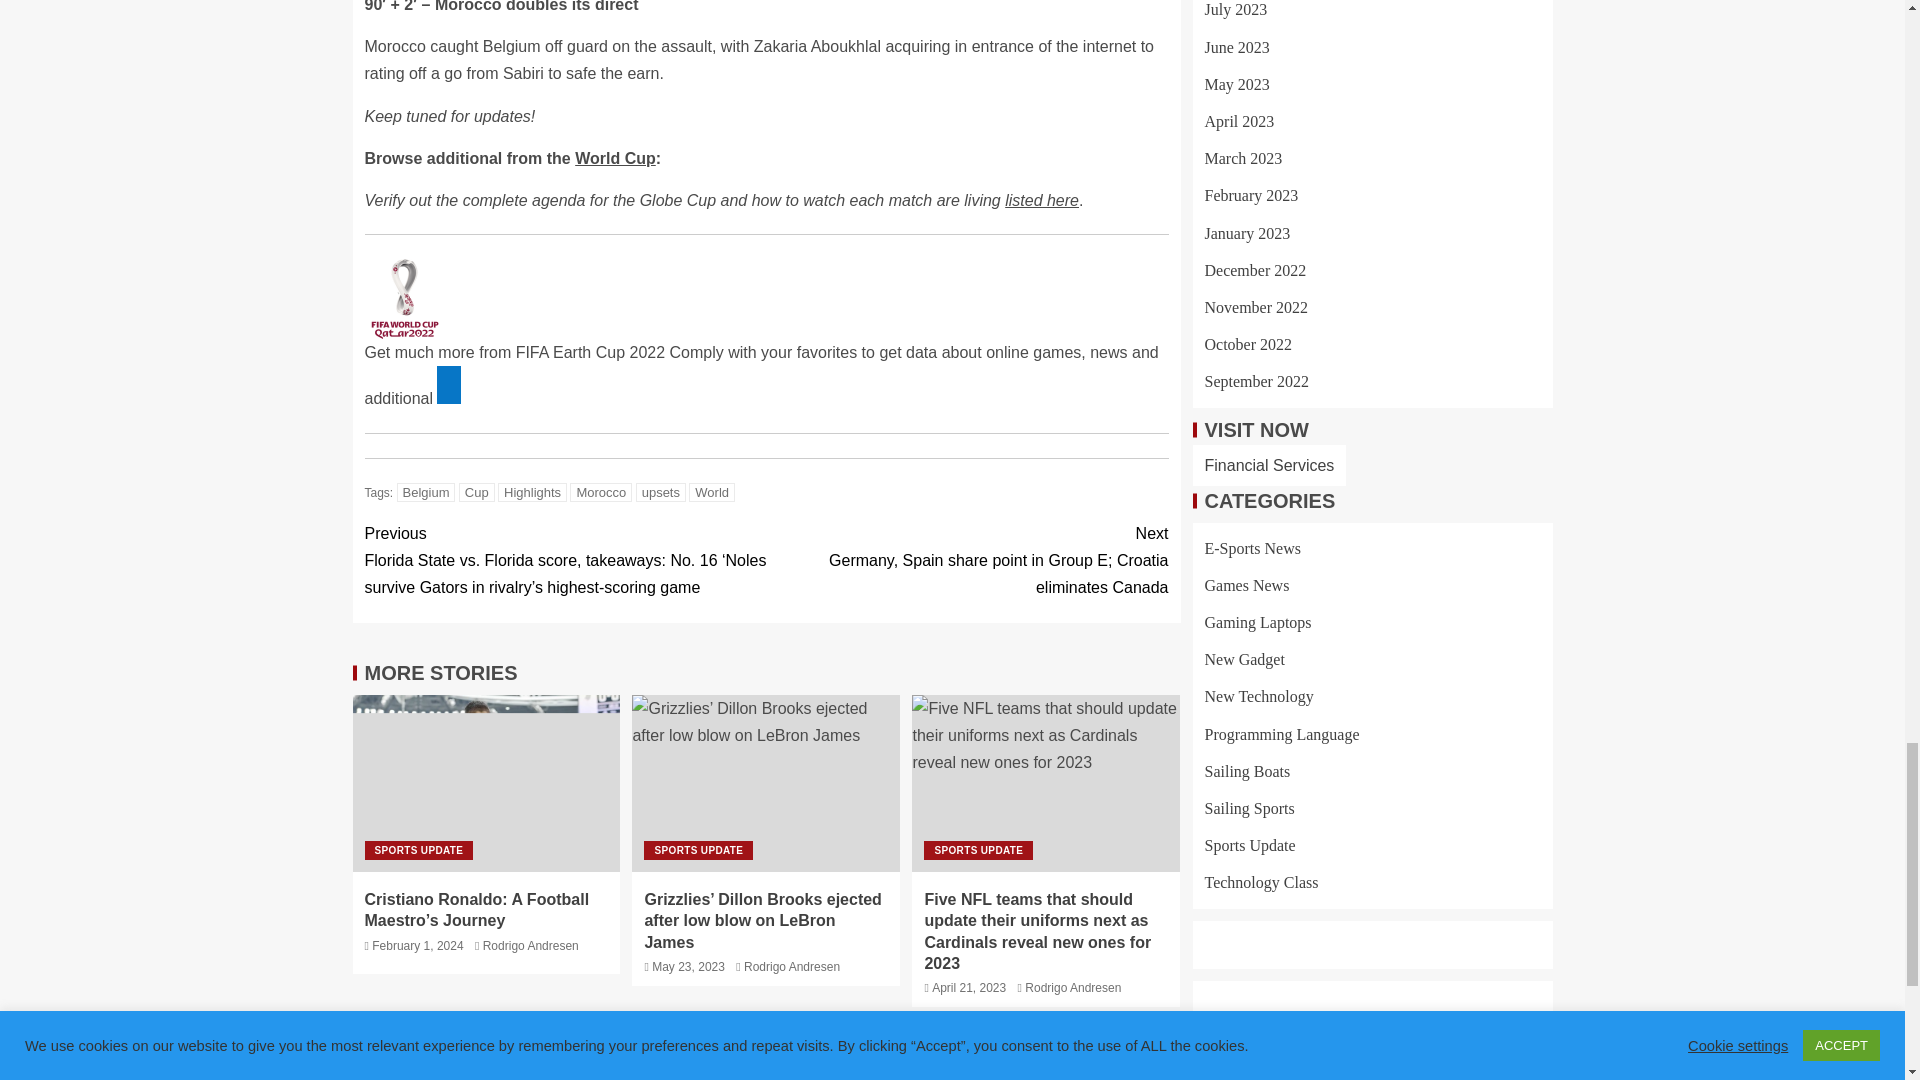 The image size is (1920, 1080). What do you see at coordinates (600, 492) in the screenshot?
I see `Morocco` at bounding box center [600, 492].